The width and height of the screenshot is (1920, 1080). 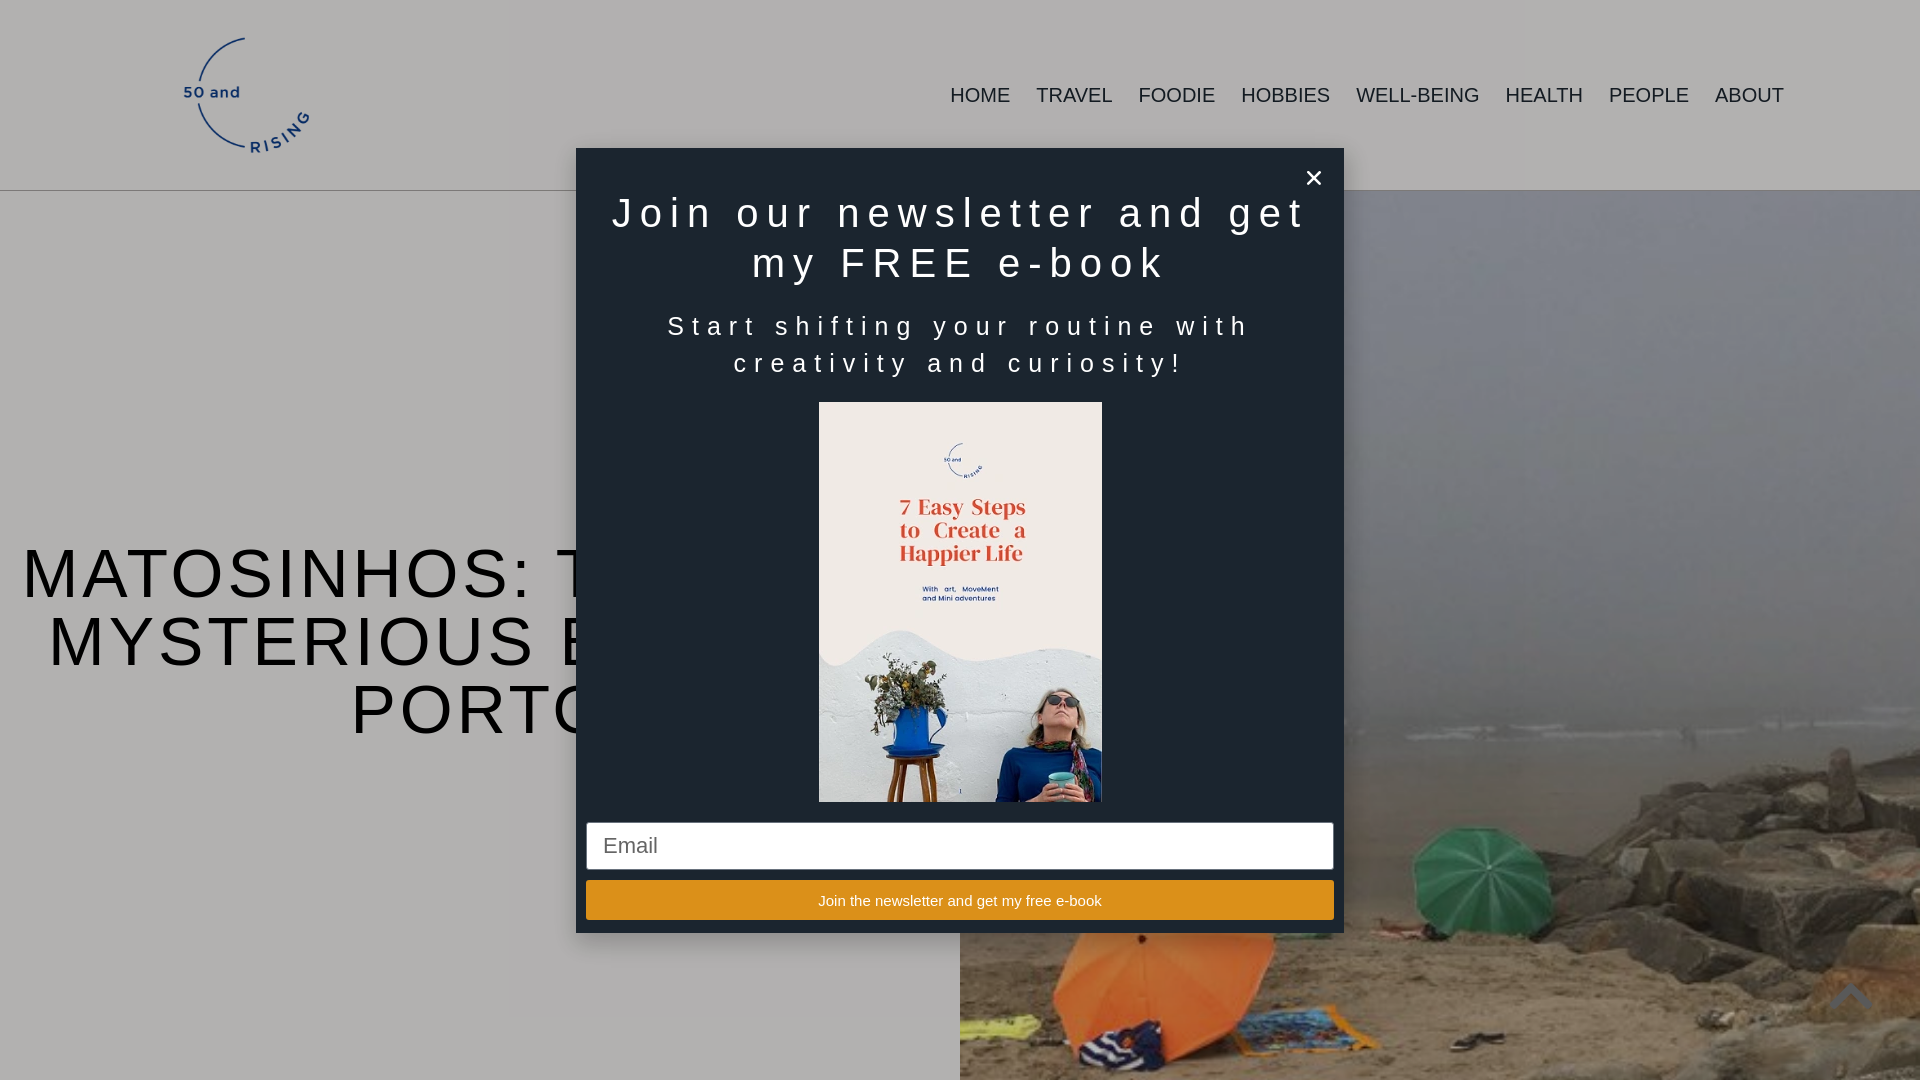 What do you see at coordinates (980, 94) in the screenshot?
I see `HOME` at bounding box center [980, 94].